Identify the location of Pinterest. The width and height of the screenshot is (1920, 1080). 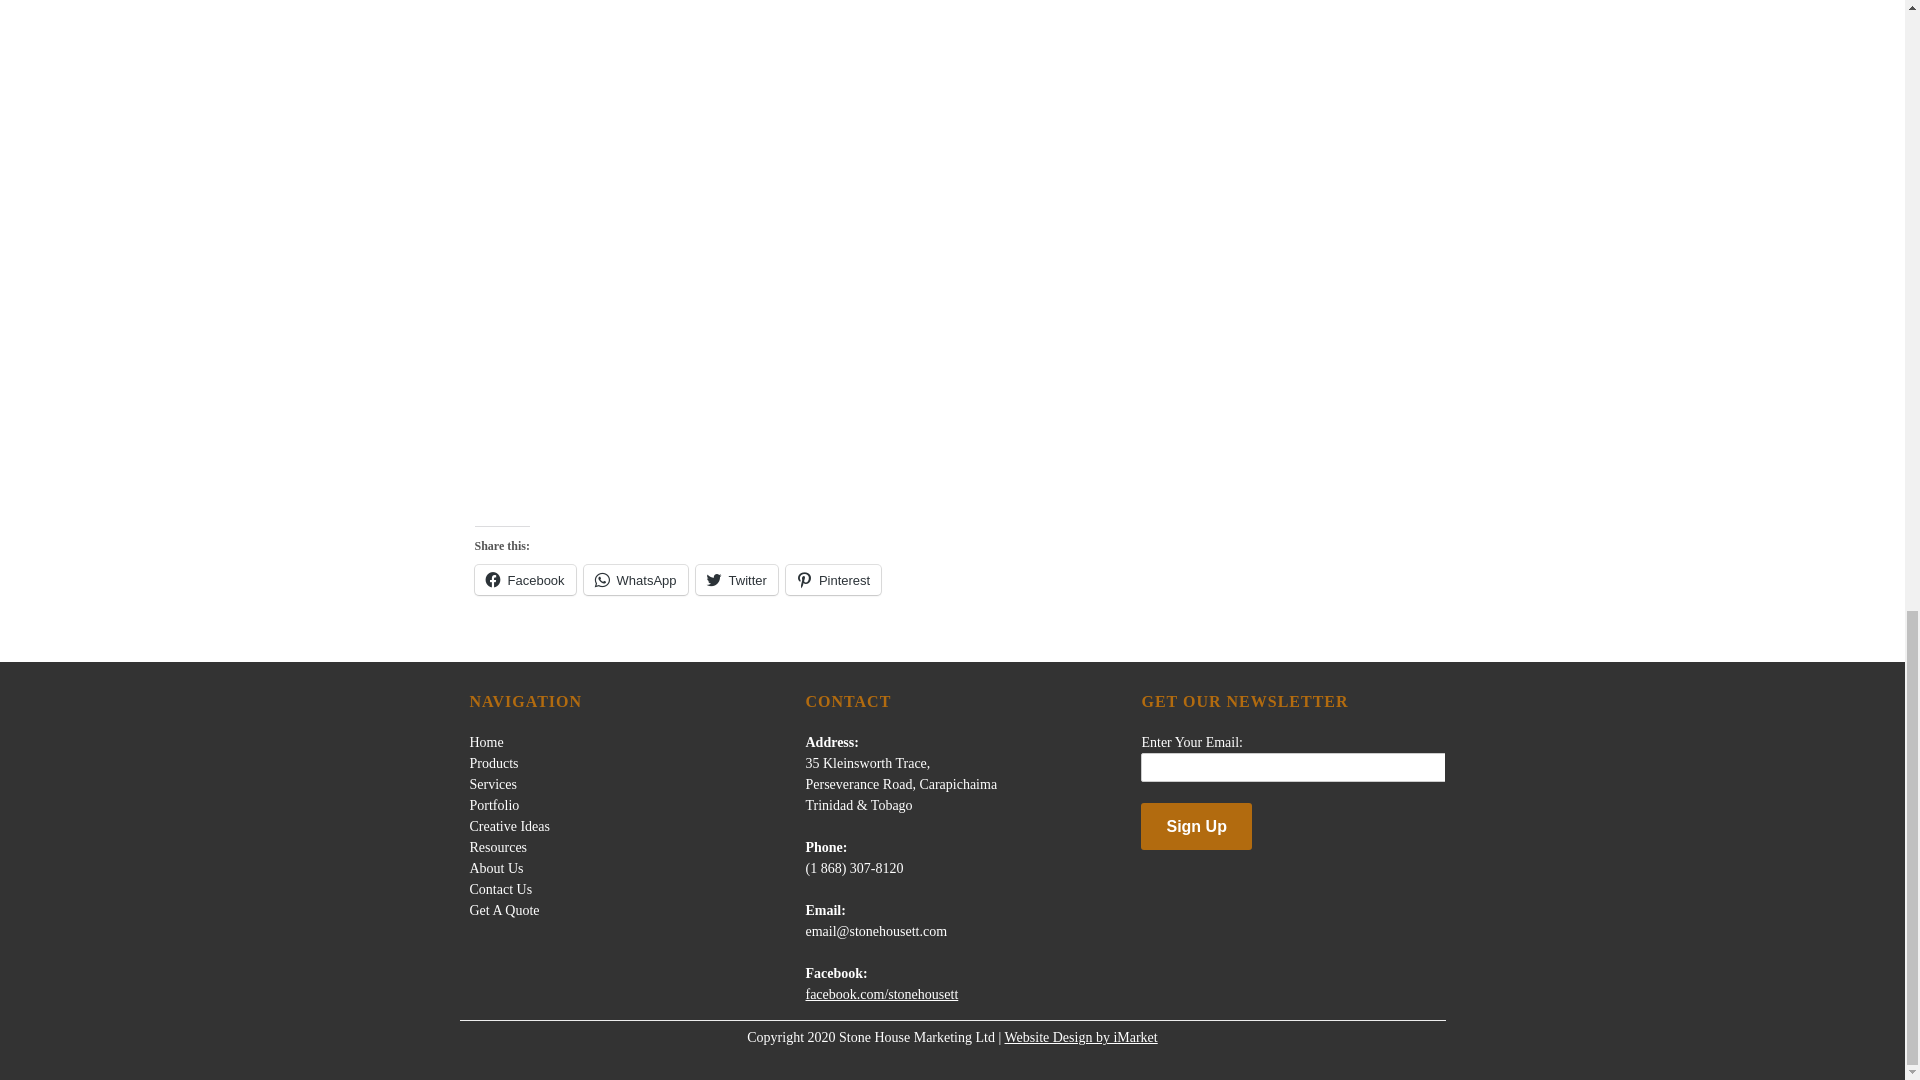
(833, 580).